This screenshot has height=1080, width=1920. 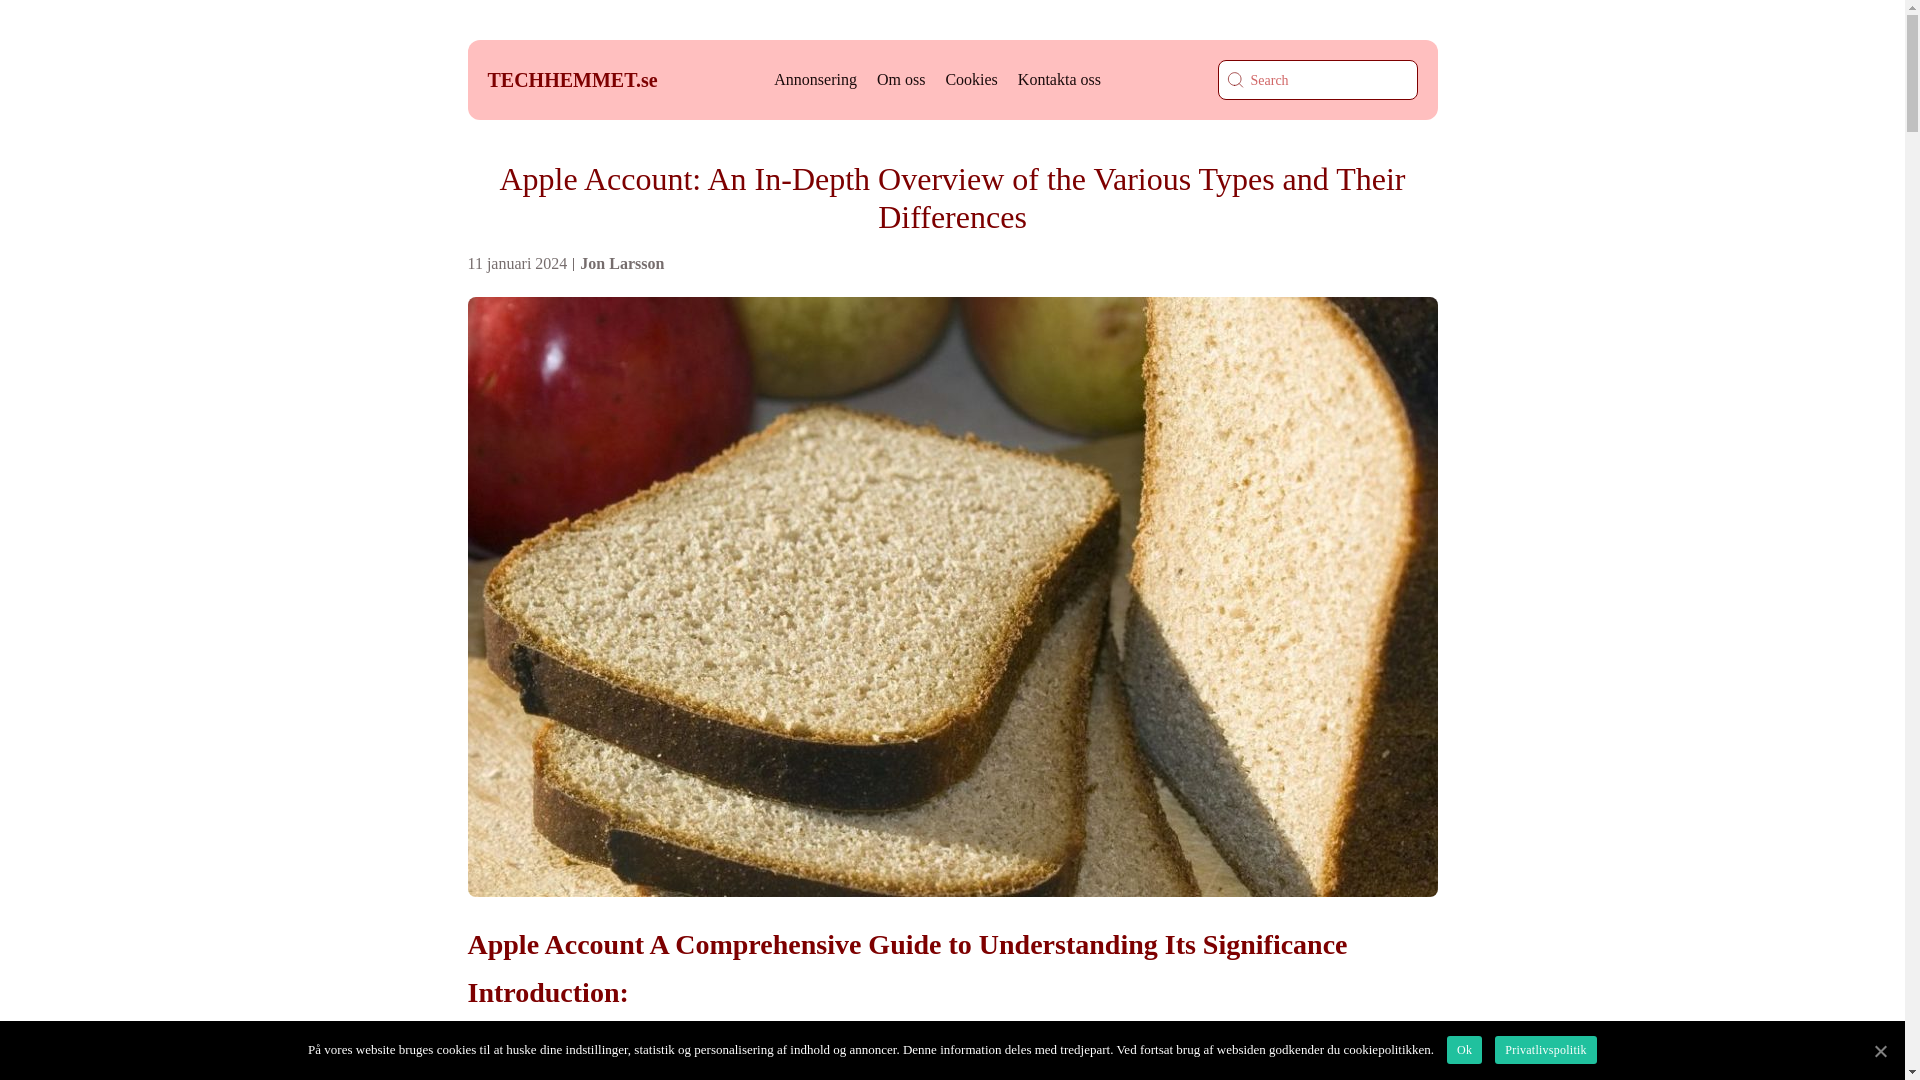 I want to click on Kontakta oss, so click(x=1058, y=79).